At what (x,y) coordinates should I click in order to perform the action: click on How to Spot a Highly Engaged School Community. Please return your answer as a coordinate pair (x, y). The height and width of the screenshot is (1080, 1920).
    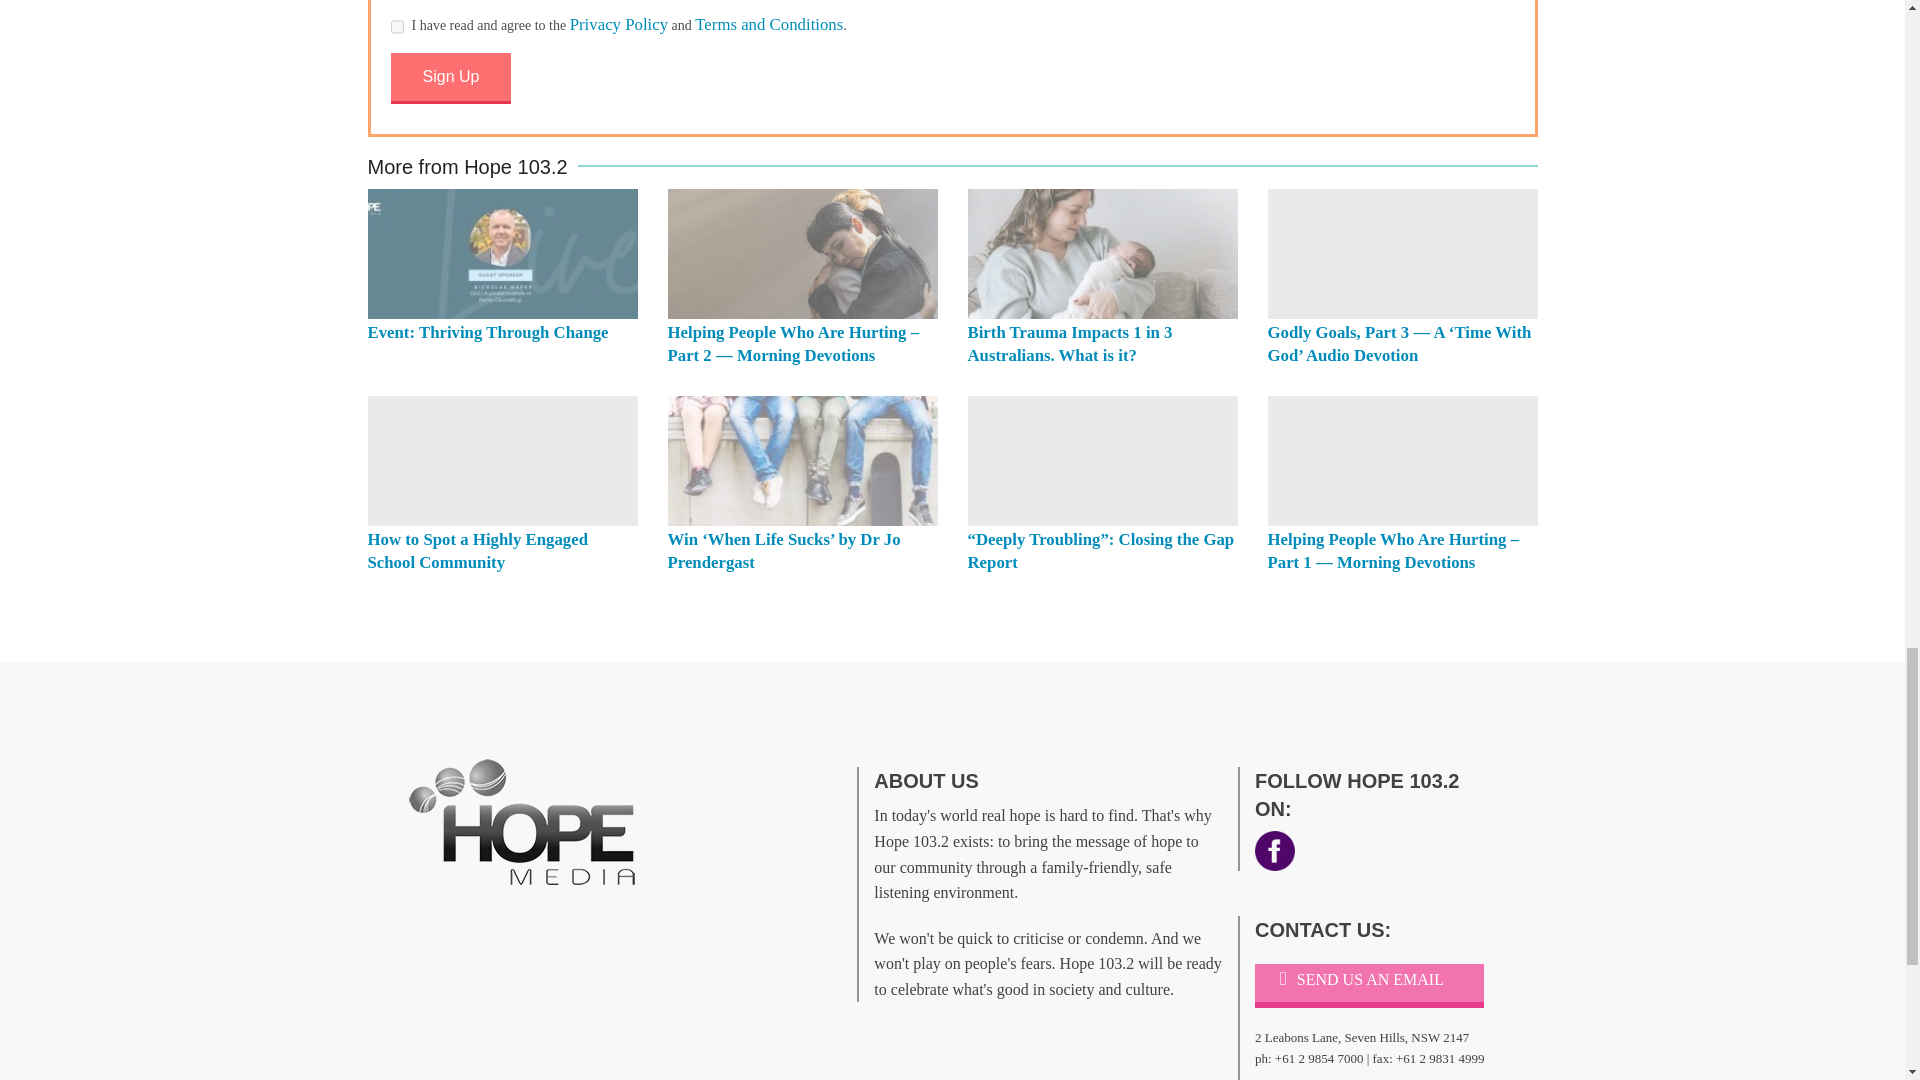
    Looking at the image, I should click on (502, 460).